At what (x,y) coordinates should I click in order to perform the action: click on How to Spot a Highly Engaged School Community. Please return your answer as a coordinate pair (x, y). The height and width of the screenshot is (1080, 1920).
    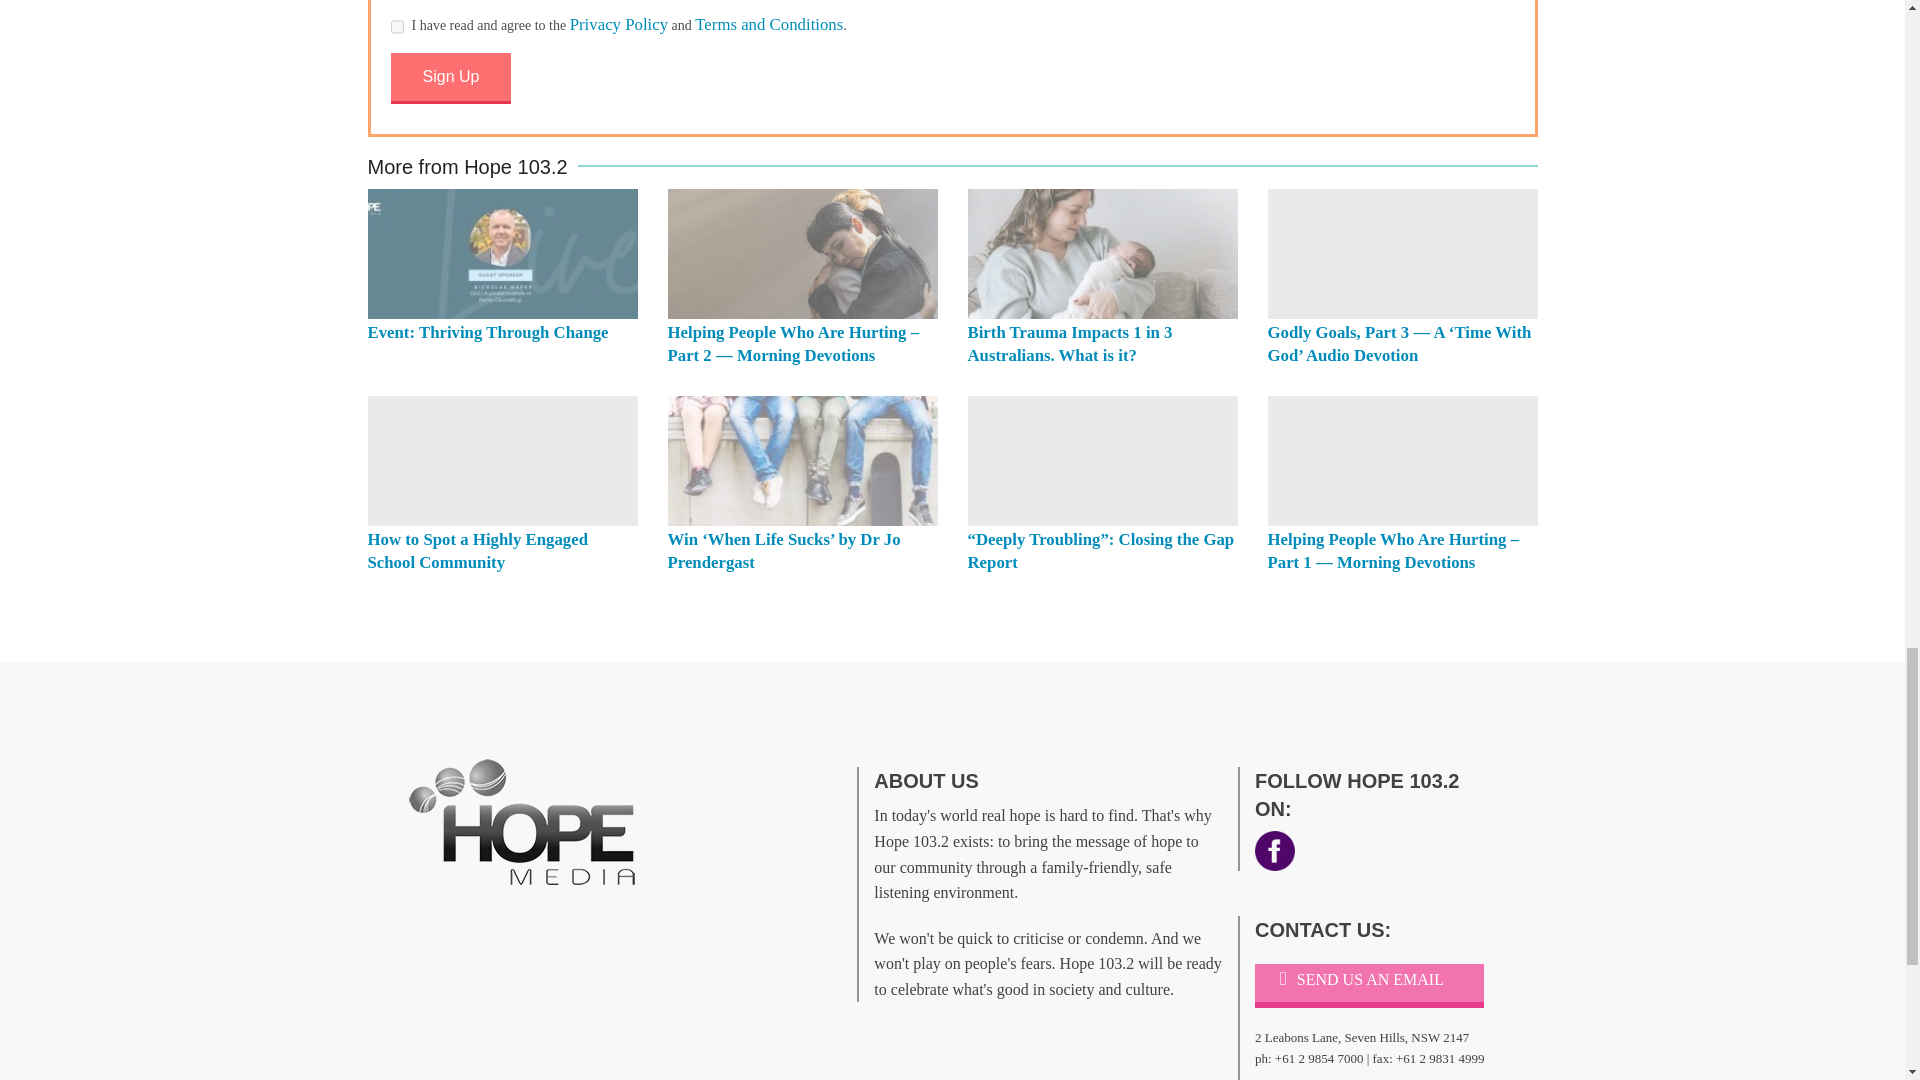
    Looking at the image, I should click on (502, 460).